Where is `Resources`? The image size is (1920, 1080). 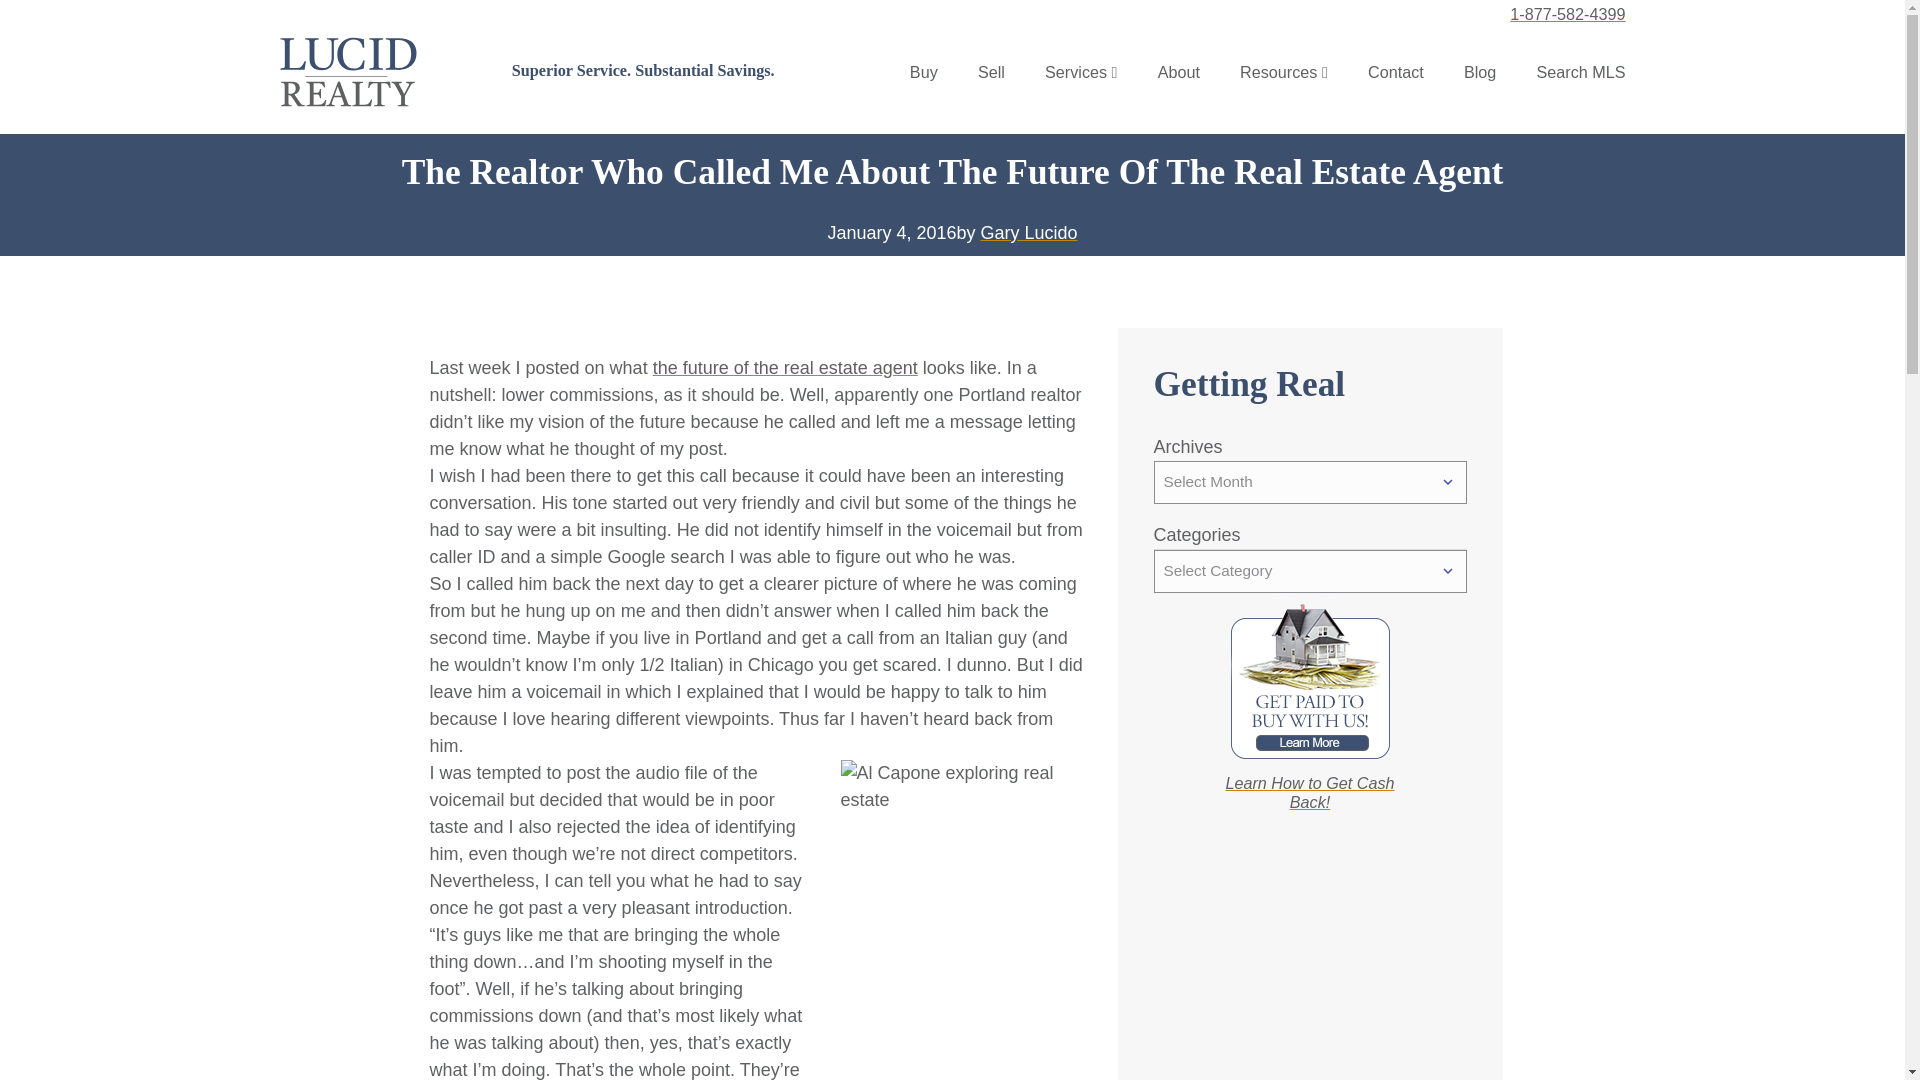
Resources is located at coordinates (1278, 72).